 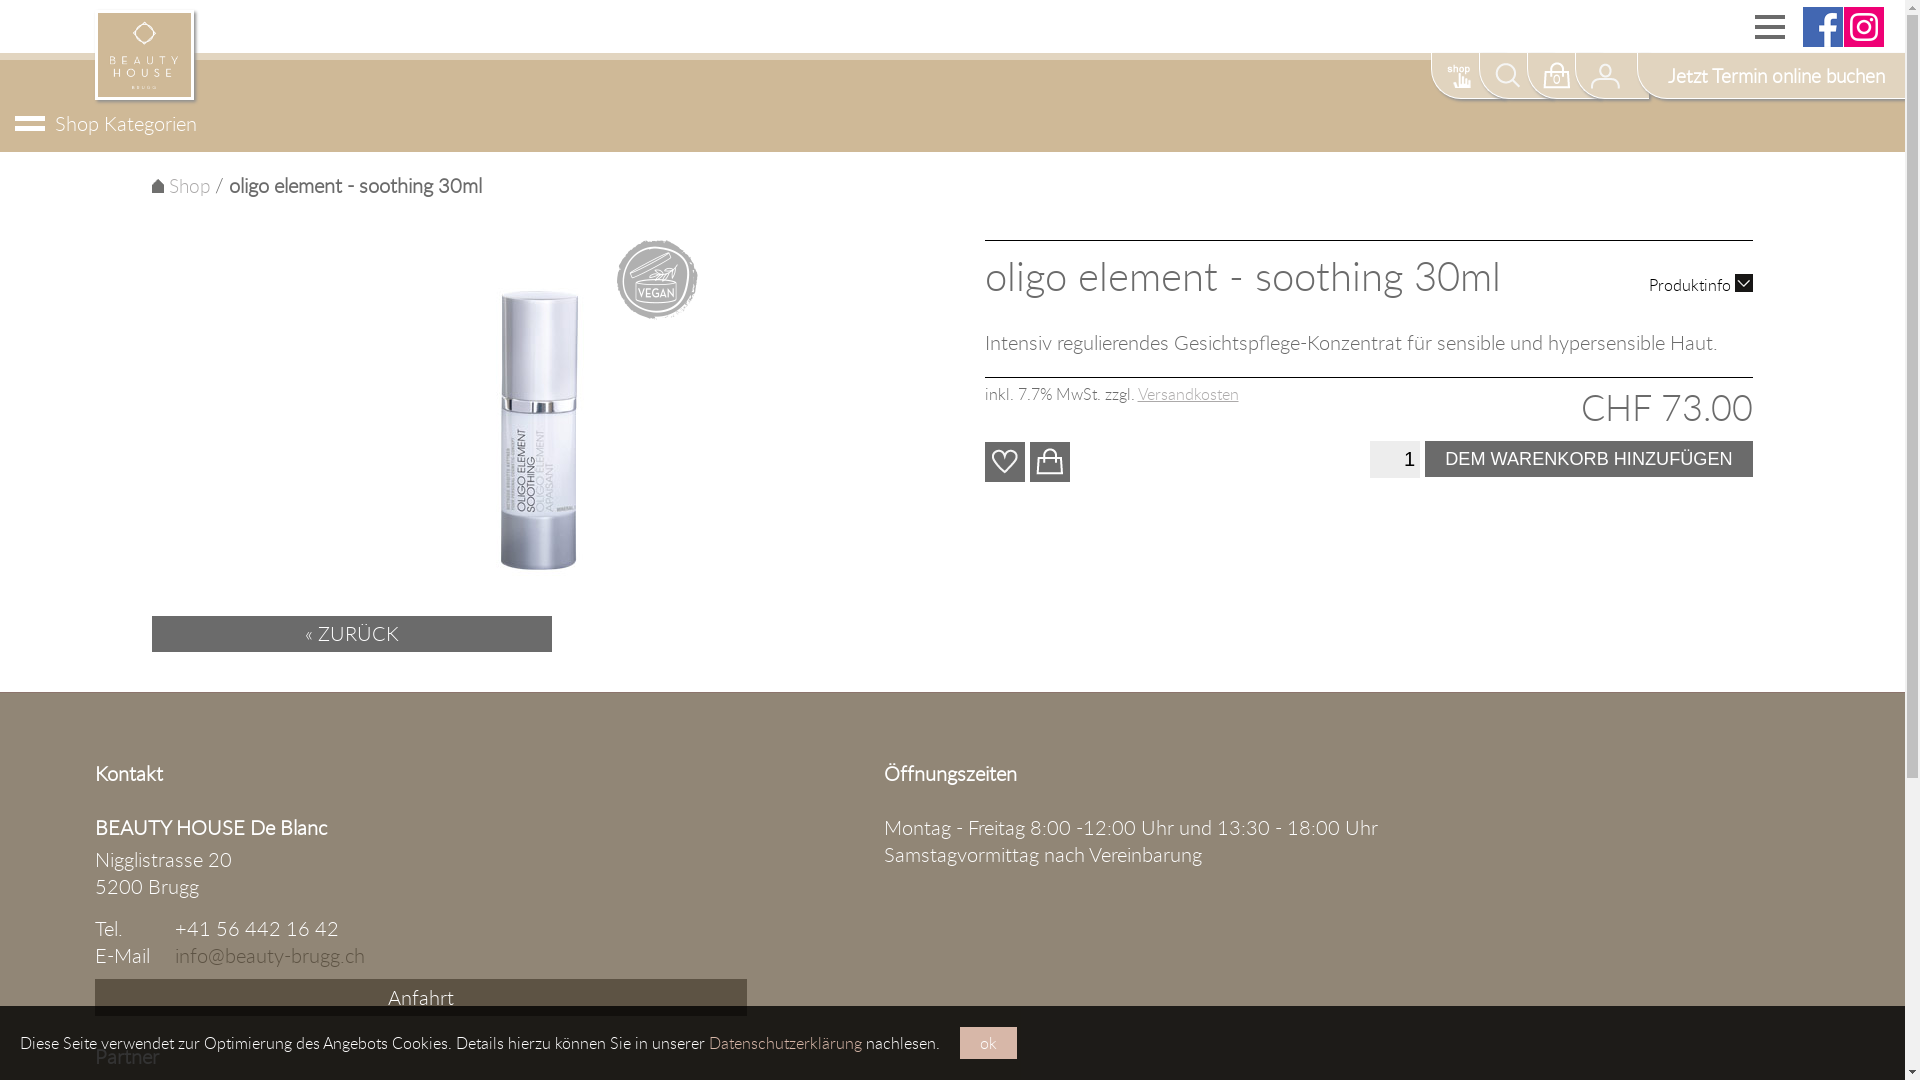 What do you see at coordinates (270, 956) in the screenshot?
I see `info@beauty-brugg.ch` at bounding box center [270, 956].